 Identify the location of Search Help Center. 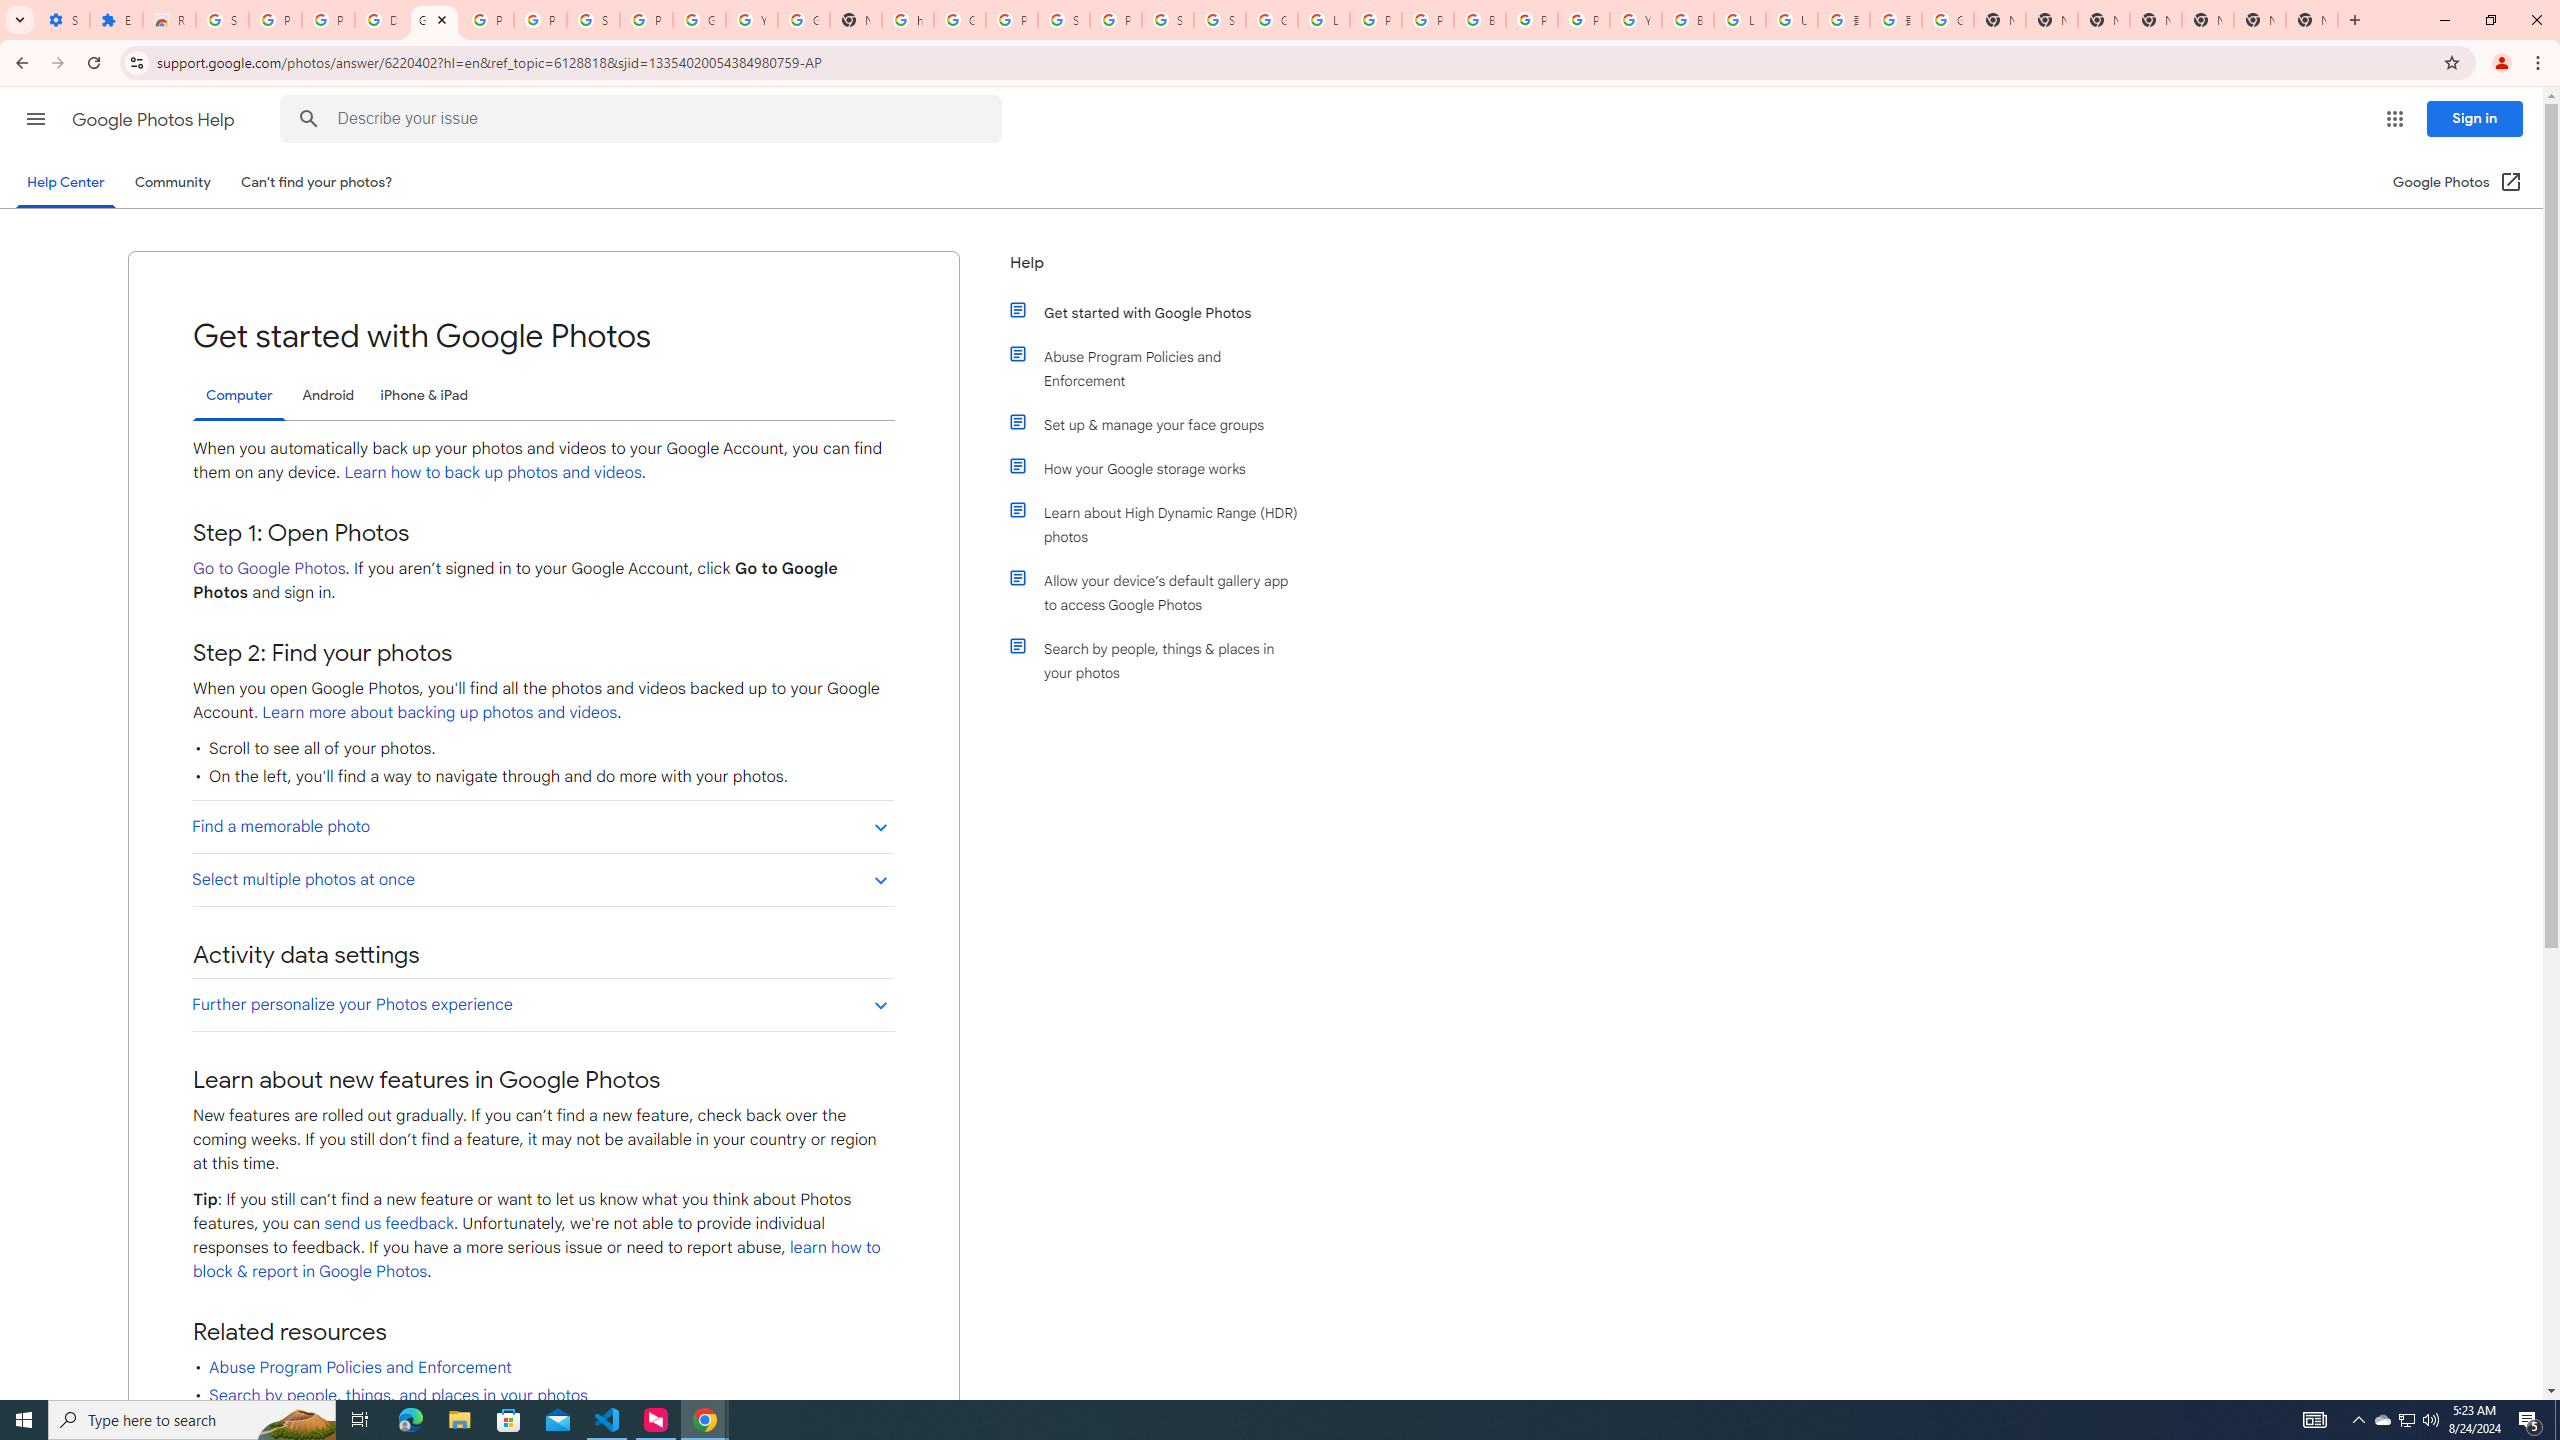
(309, 119).